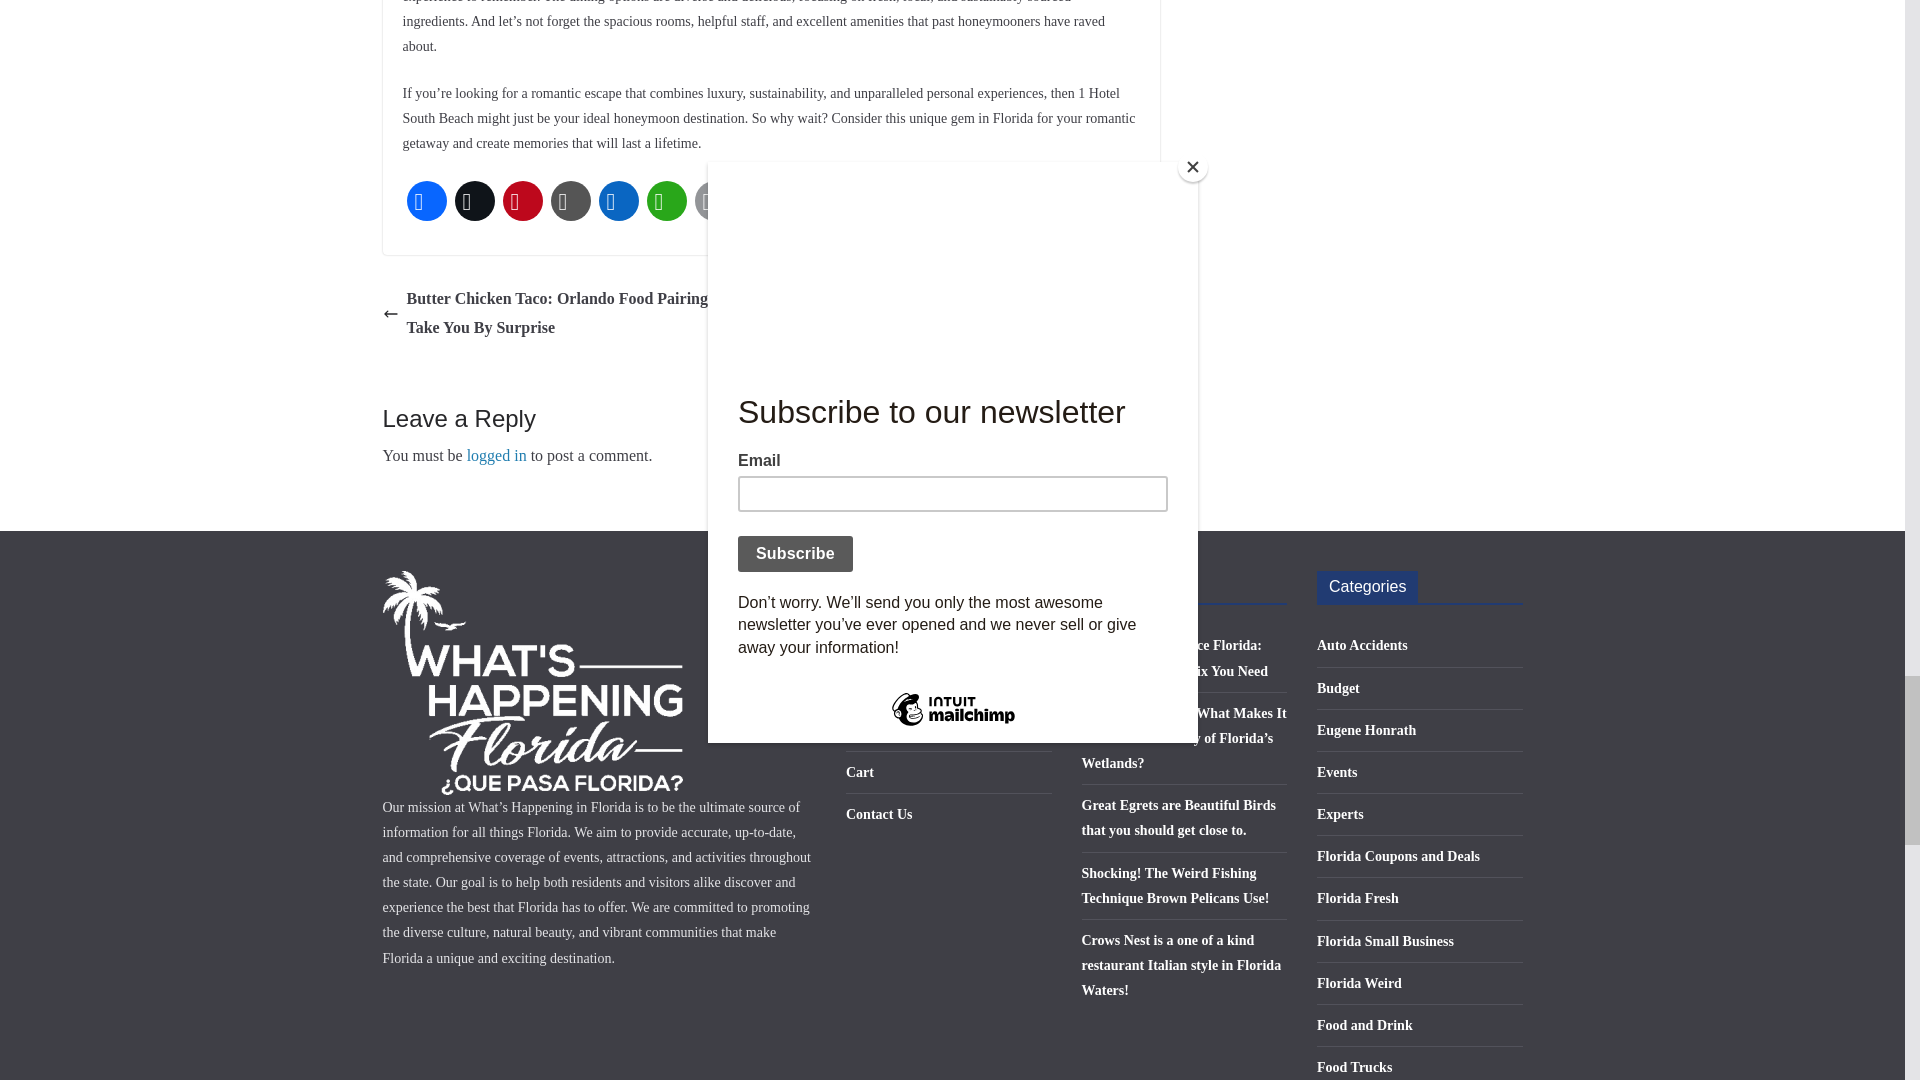 Image resolution: width=1920 pixels, height=1080 pixels. What do you see at coordinates (665, 200) in the screenshot?
I see `WhatsApp` at bounding box center [665, 200].